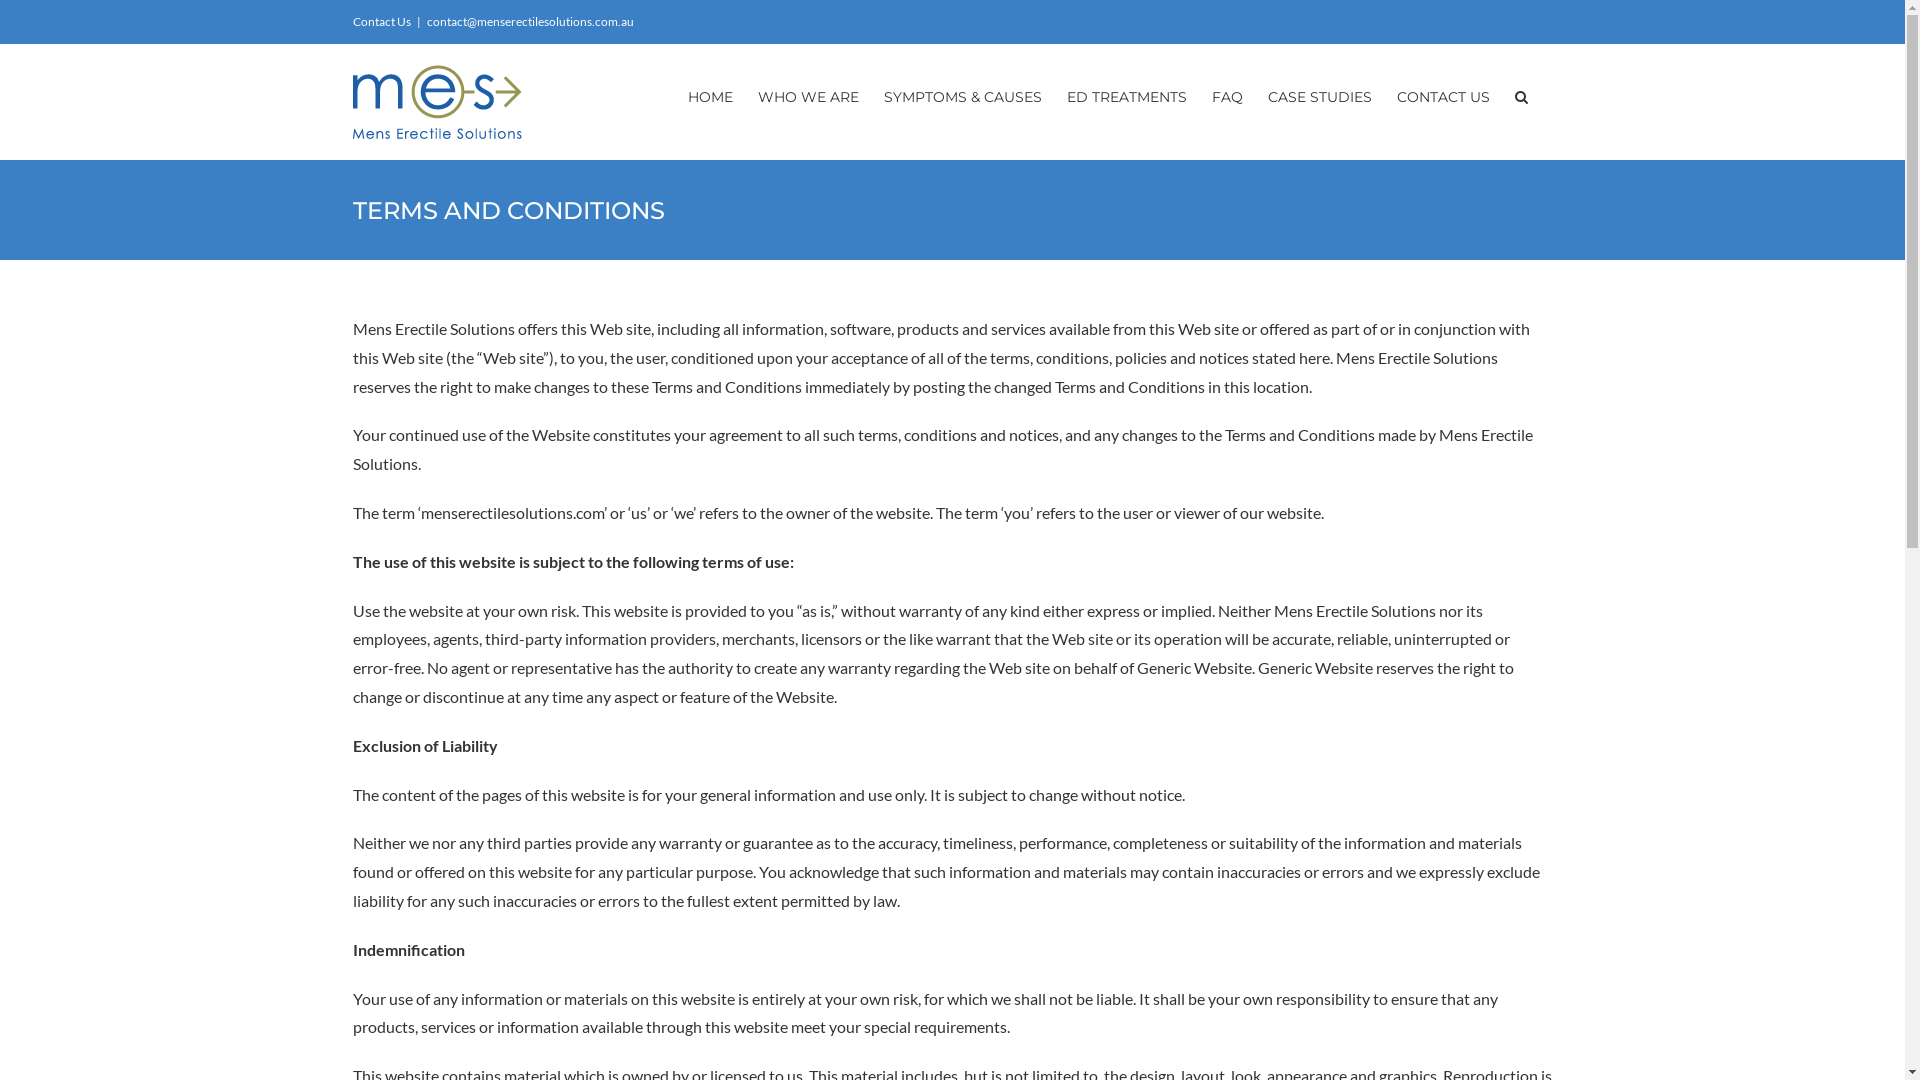 This screenshot has height=1080, width=1920. Describe the element at coordinates (1228, 97) in the screenshot. I see `FAQ` at that location.